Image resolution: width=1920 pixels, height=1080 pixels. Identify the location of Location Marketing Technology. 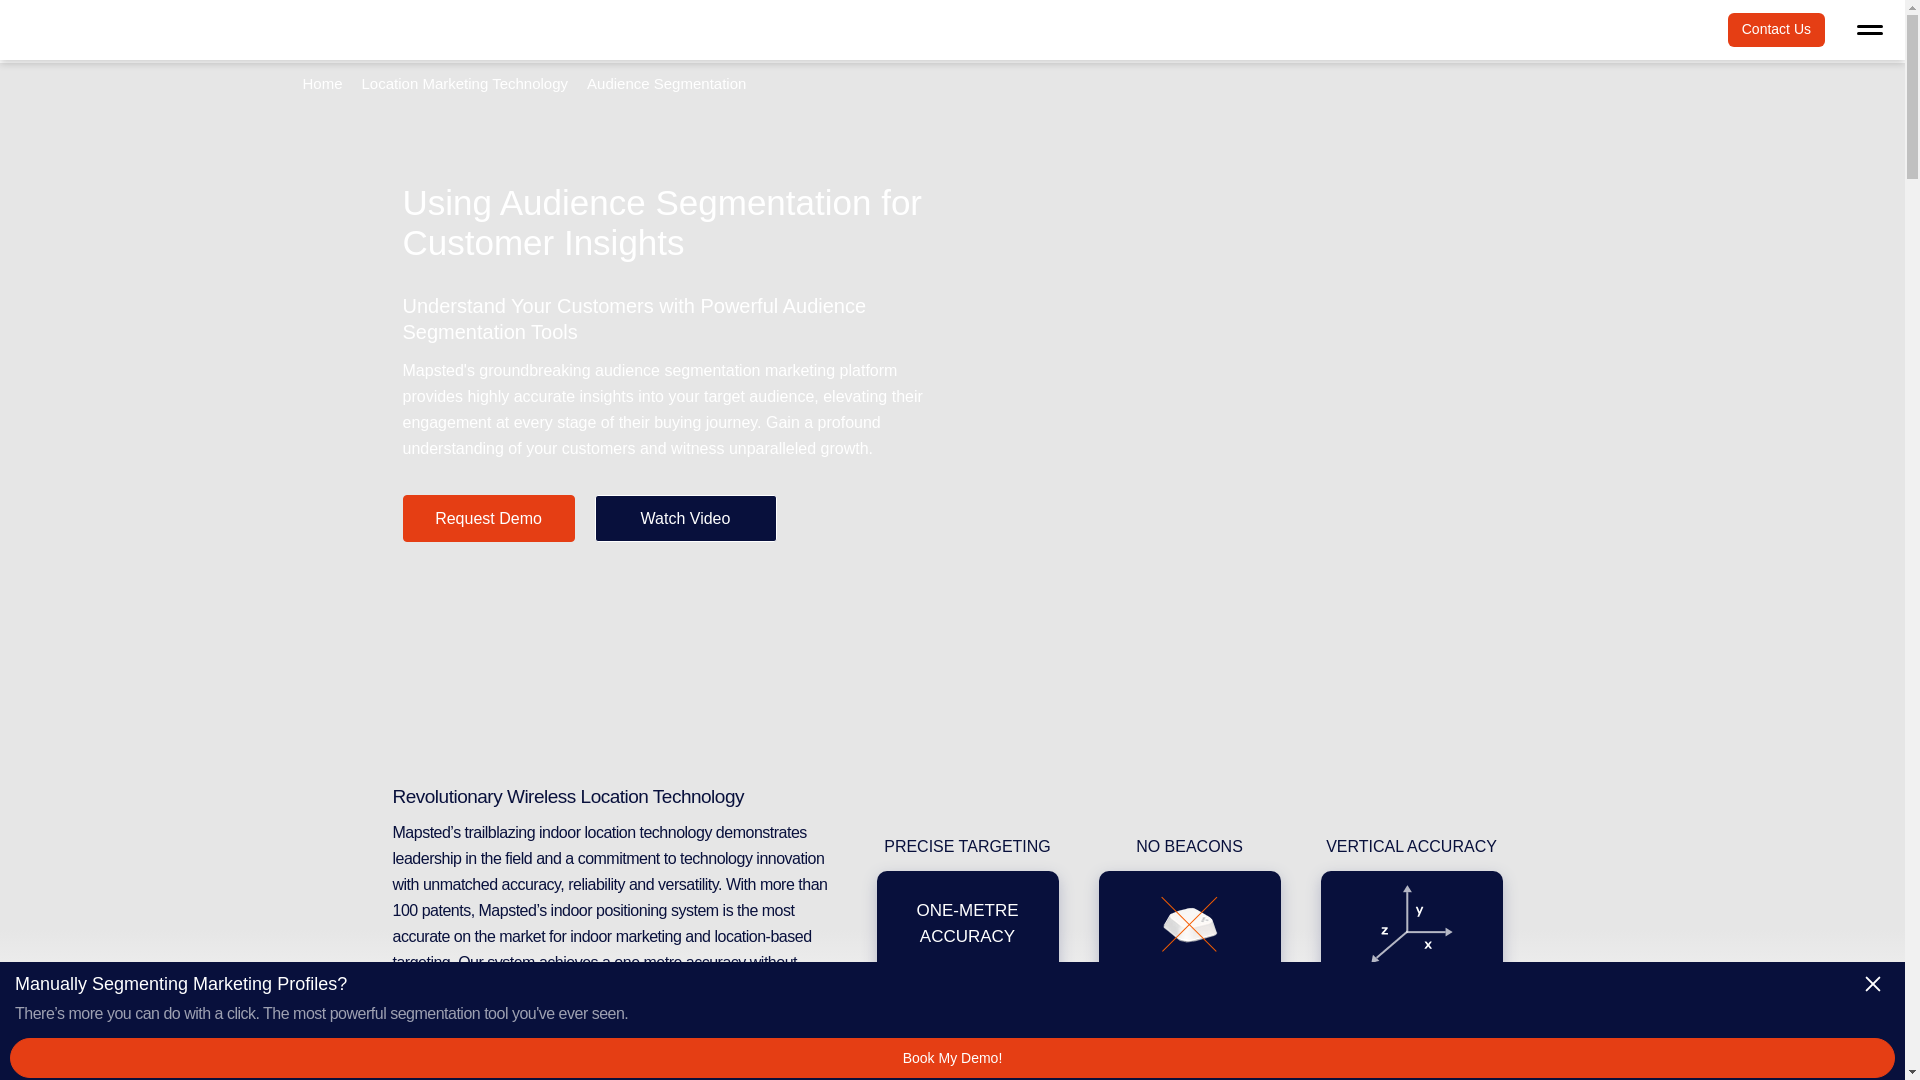
(465, 82).